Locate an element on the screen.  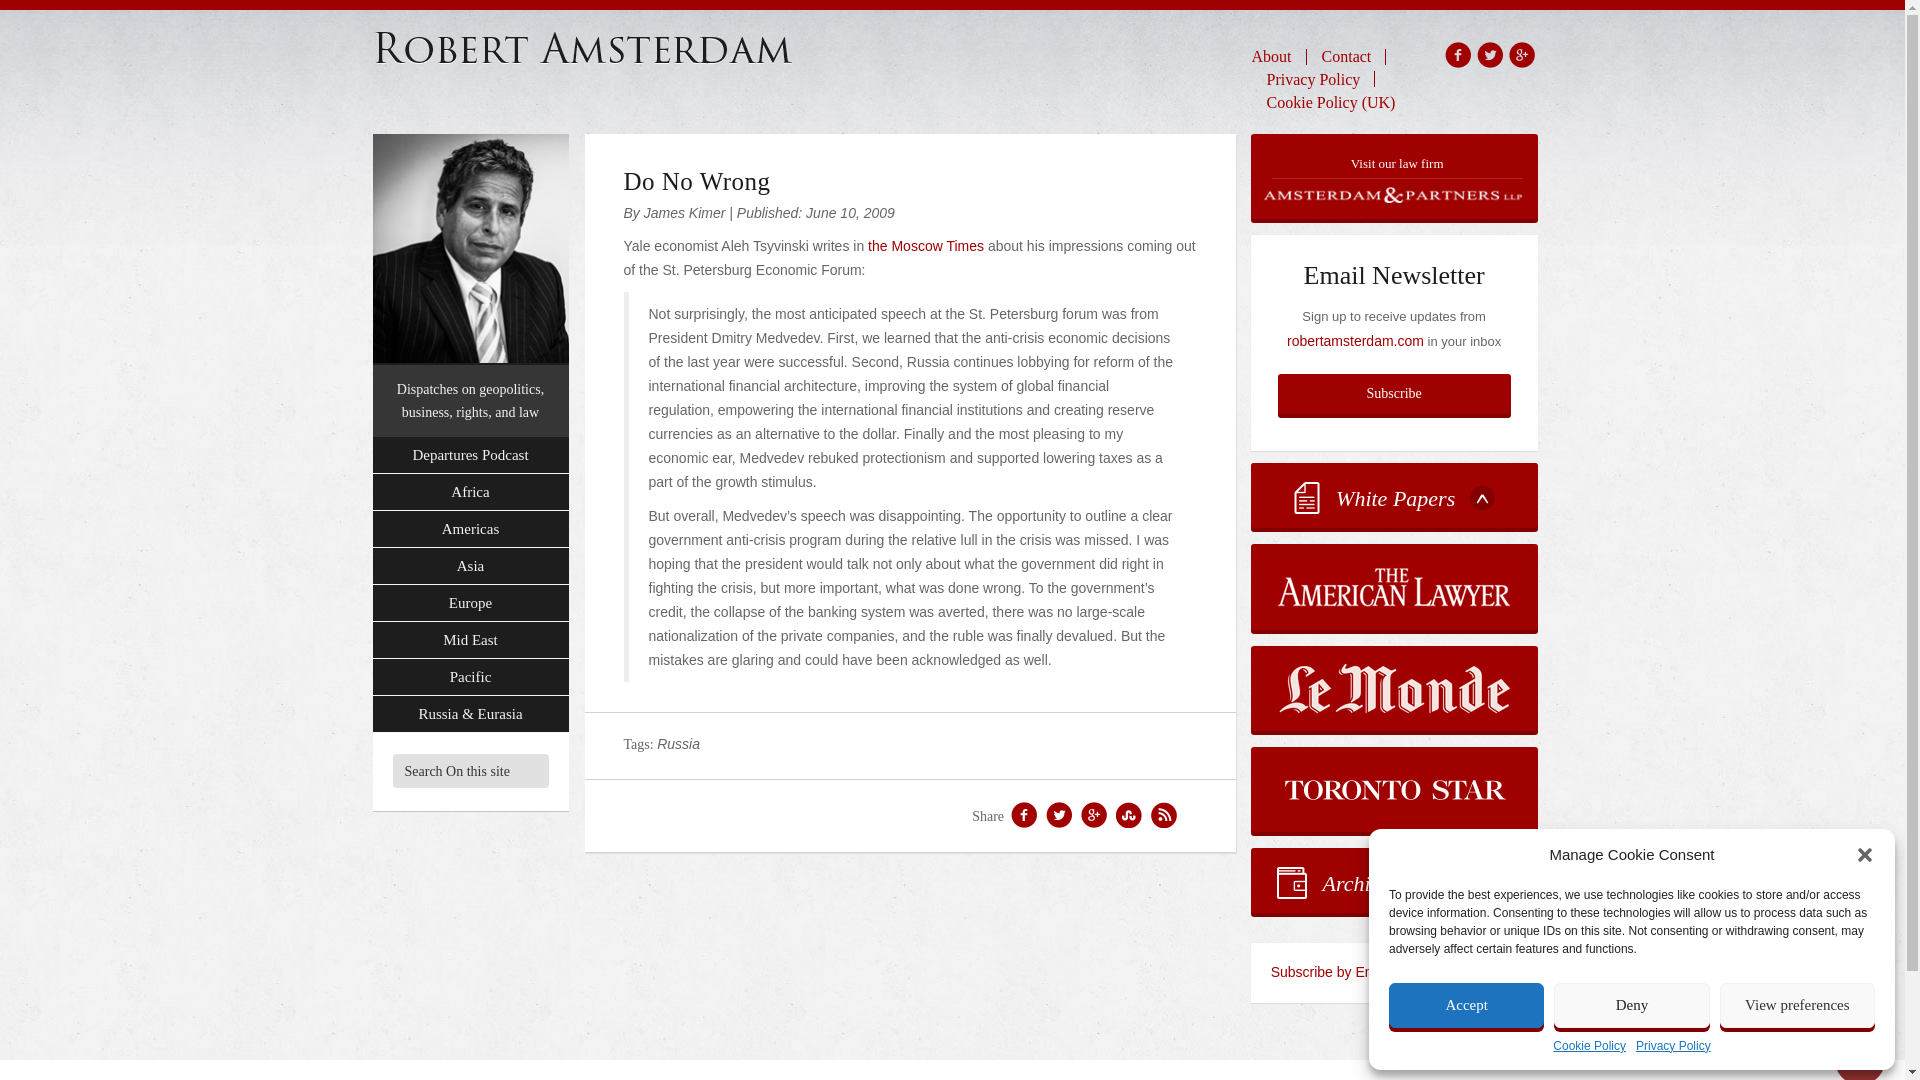
Contact is located at coordinates (1346, 56).